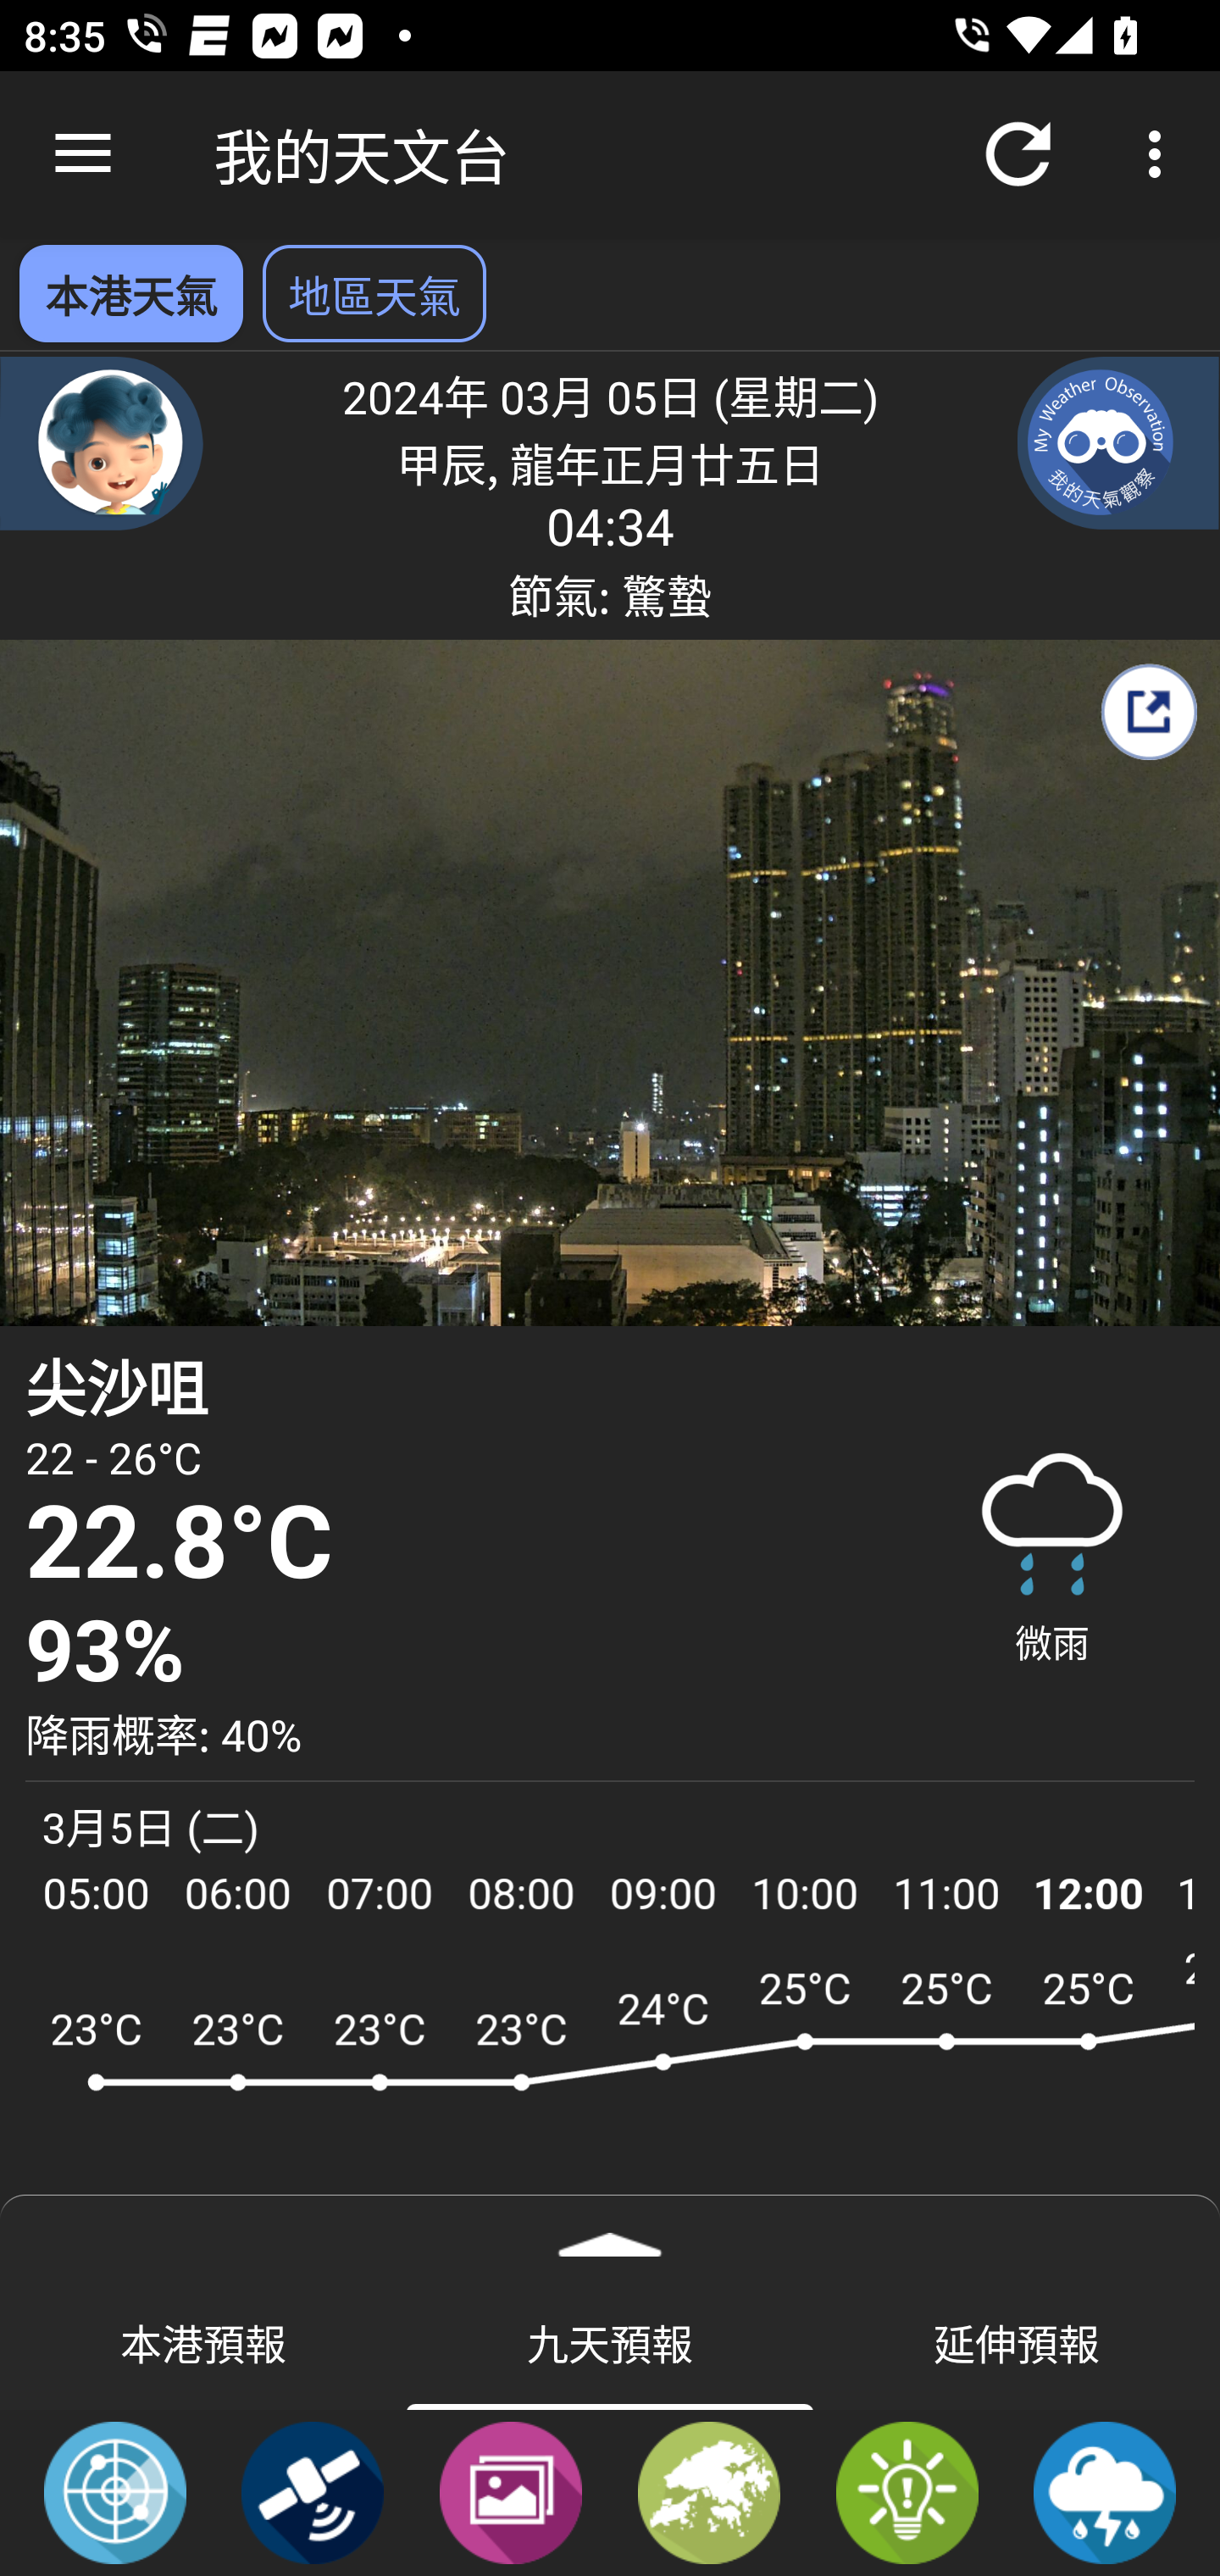 This screenshot has height=2576, width=1220. I want to click on 天氣照片, so click(510, 2491).